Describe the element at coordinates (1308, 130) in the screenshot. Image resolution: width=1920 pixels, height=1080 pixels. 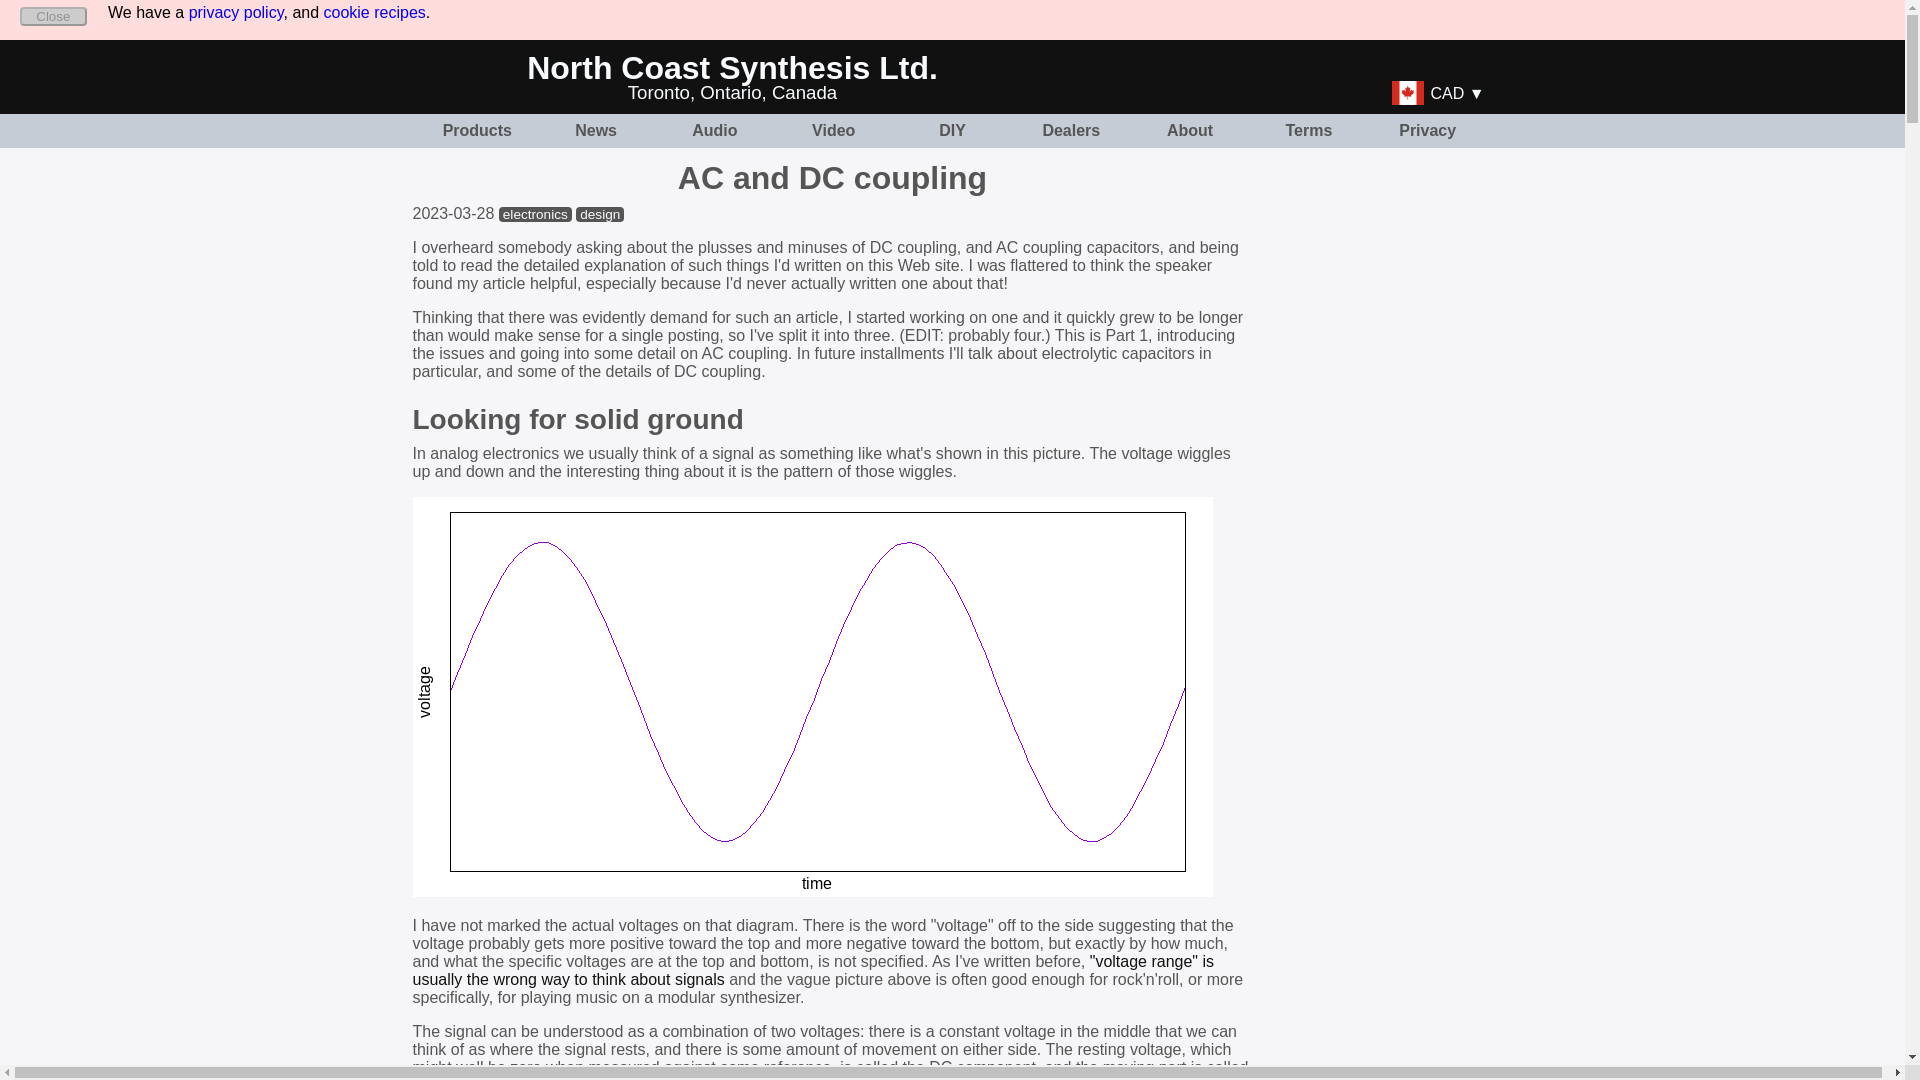
I see `Terms` at that location.